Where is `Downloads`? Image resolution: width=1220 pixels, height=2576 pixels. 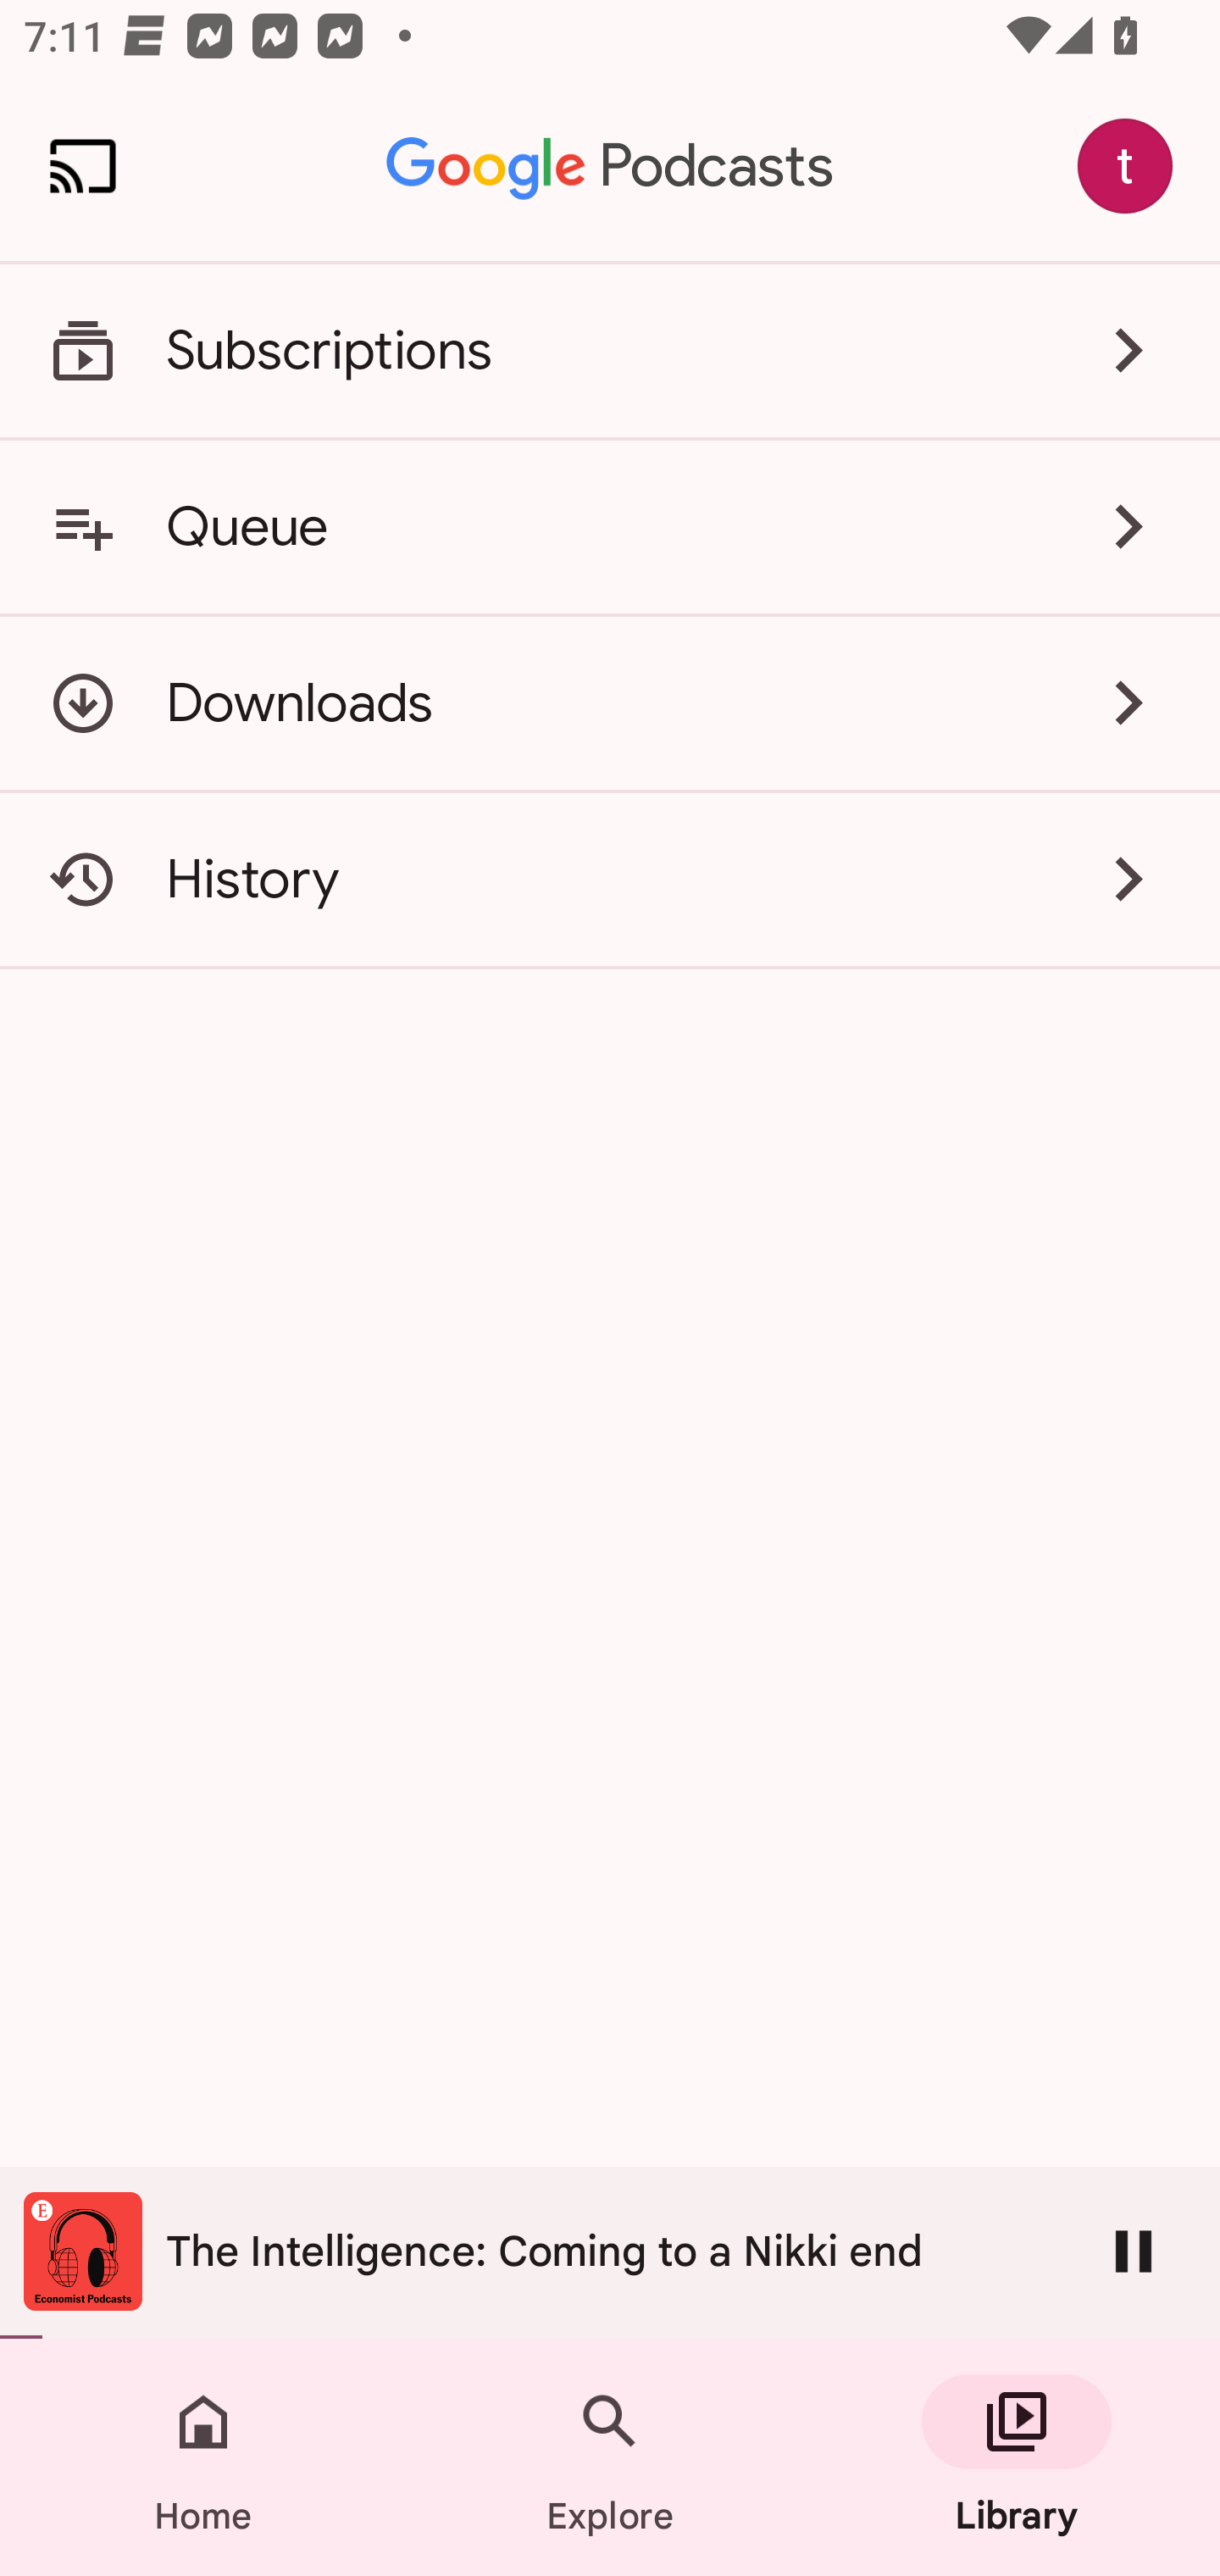
Downloads is located at coordinates (610, 703).